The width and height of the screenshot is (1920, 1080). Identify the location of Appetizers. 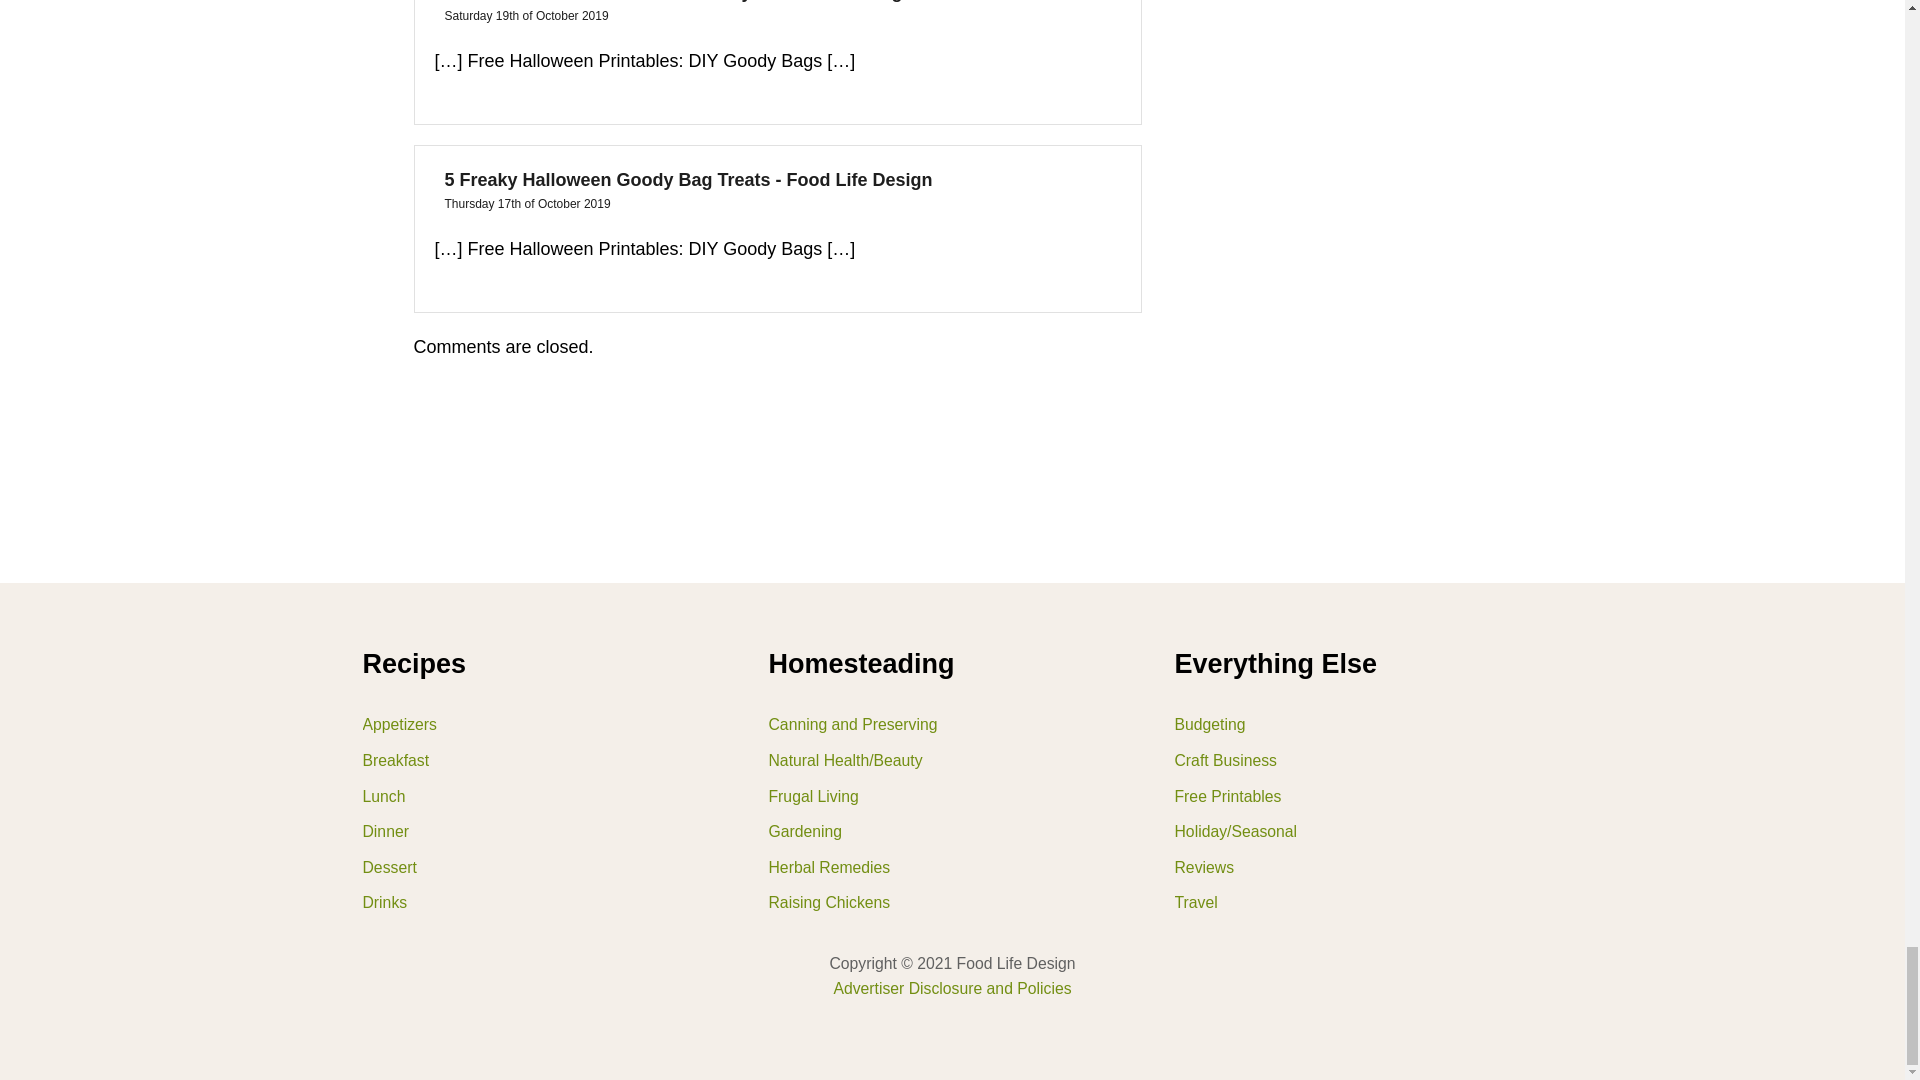
(536, 725).